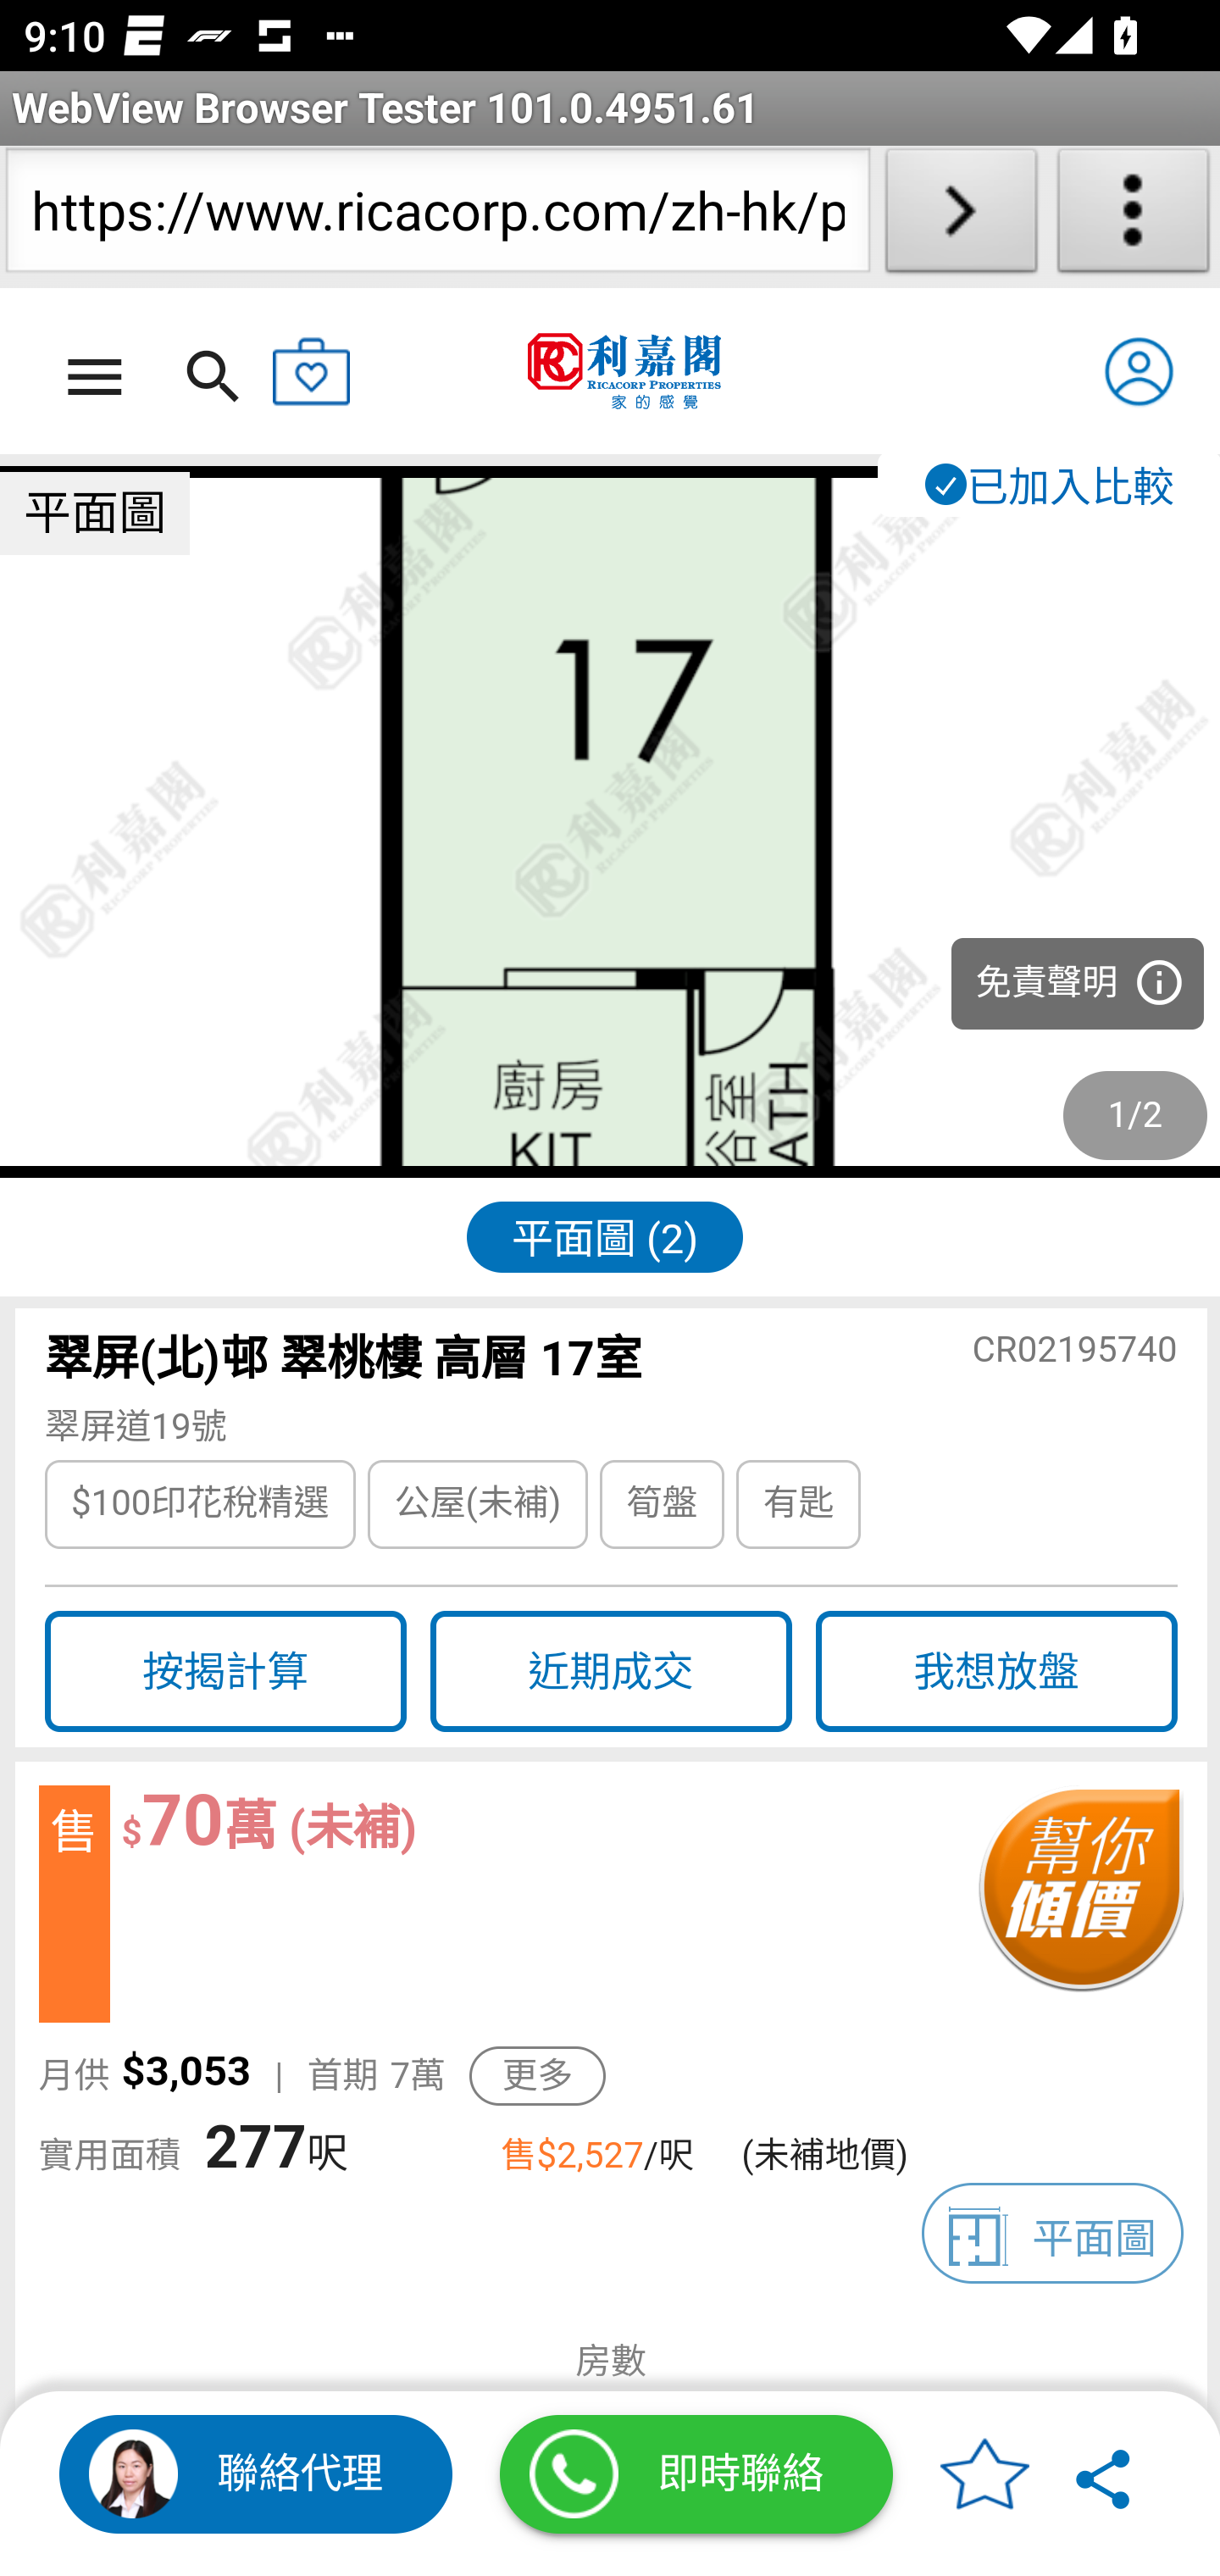 The image size is (1220, 2576). What do you see at coordinates (225, 1673) in the screenshot?
I see `按揭計算` at bounding box center [225, 1673].